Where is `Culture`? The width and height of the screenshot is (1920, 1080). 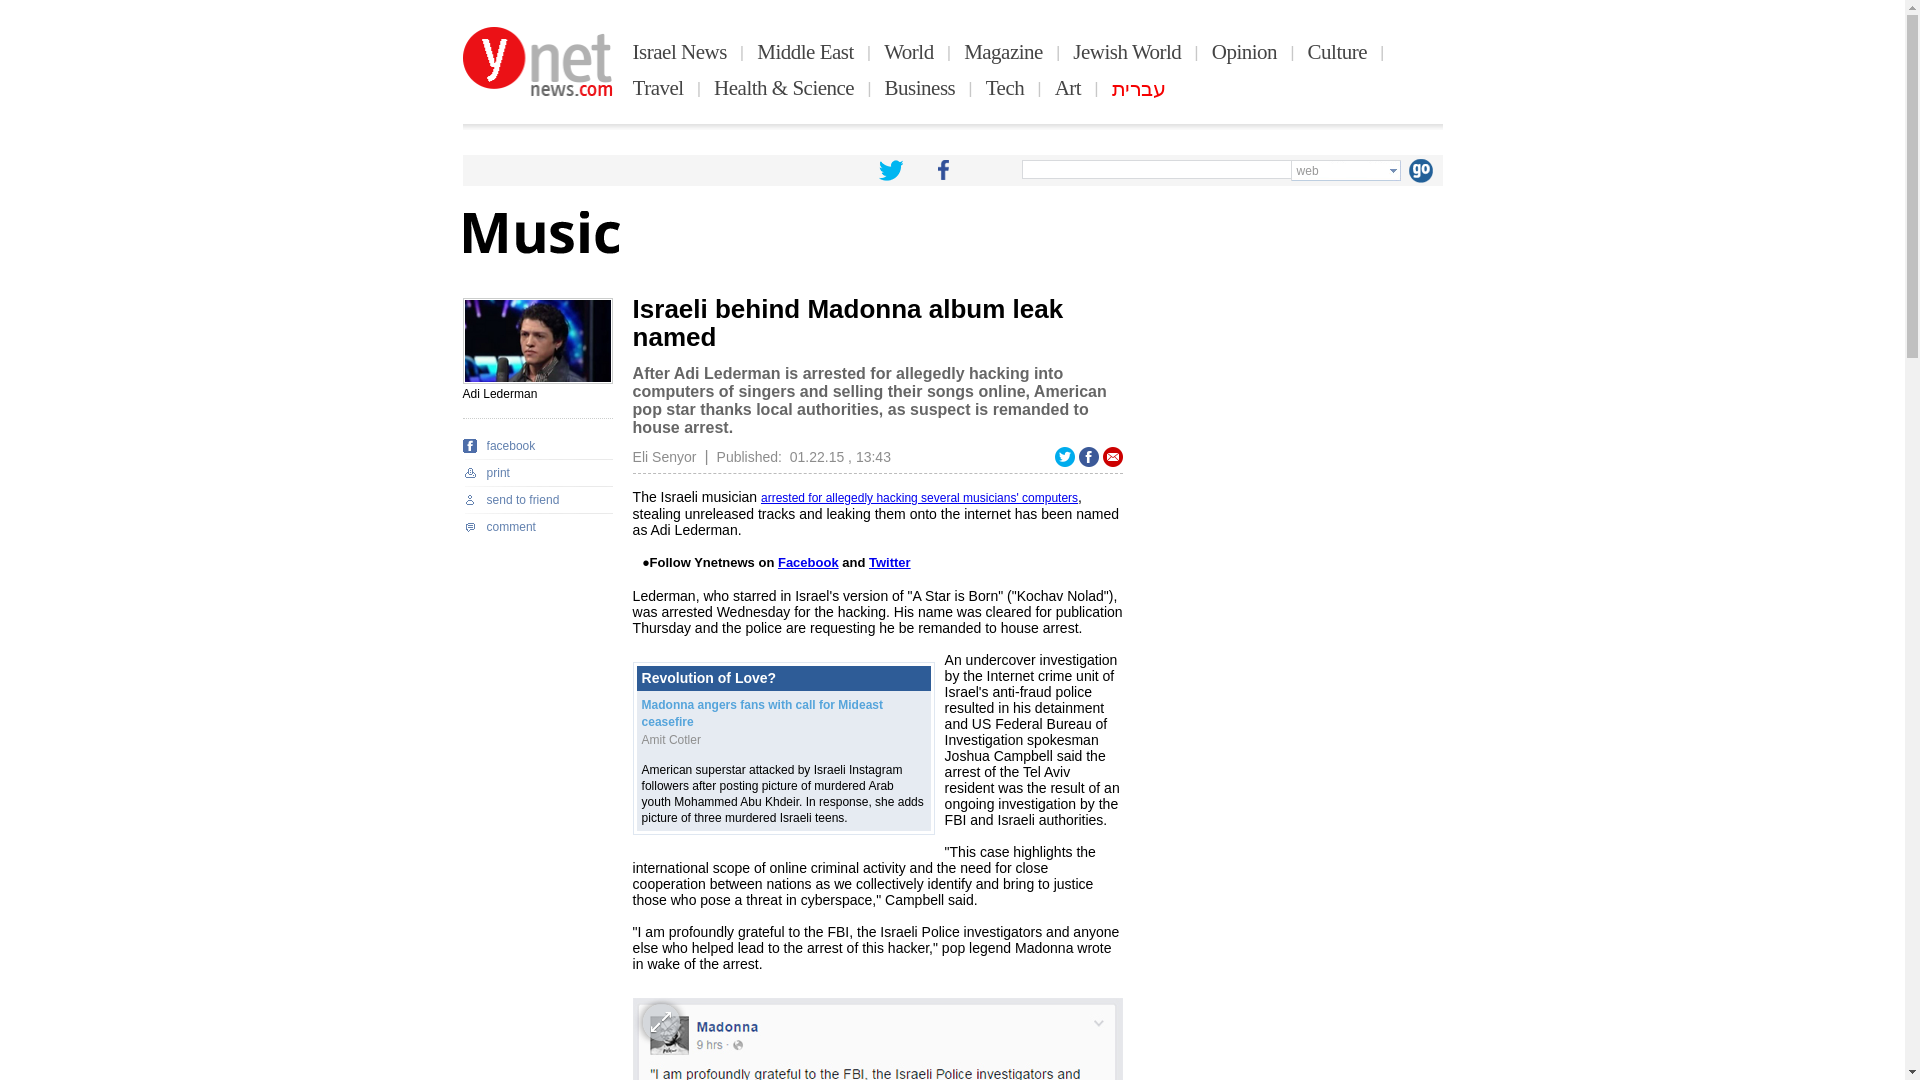 Culture is located at coordinates (1337, 51).